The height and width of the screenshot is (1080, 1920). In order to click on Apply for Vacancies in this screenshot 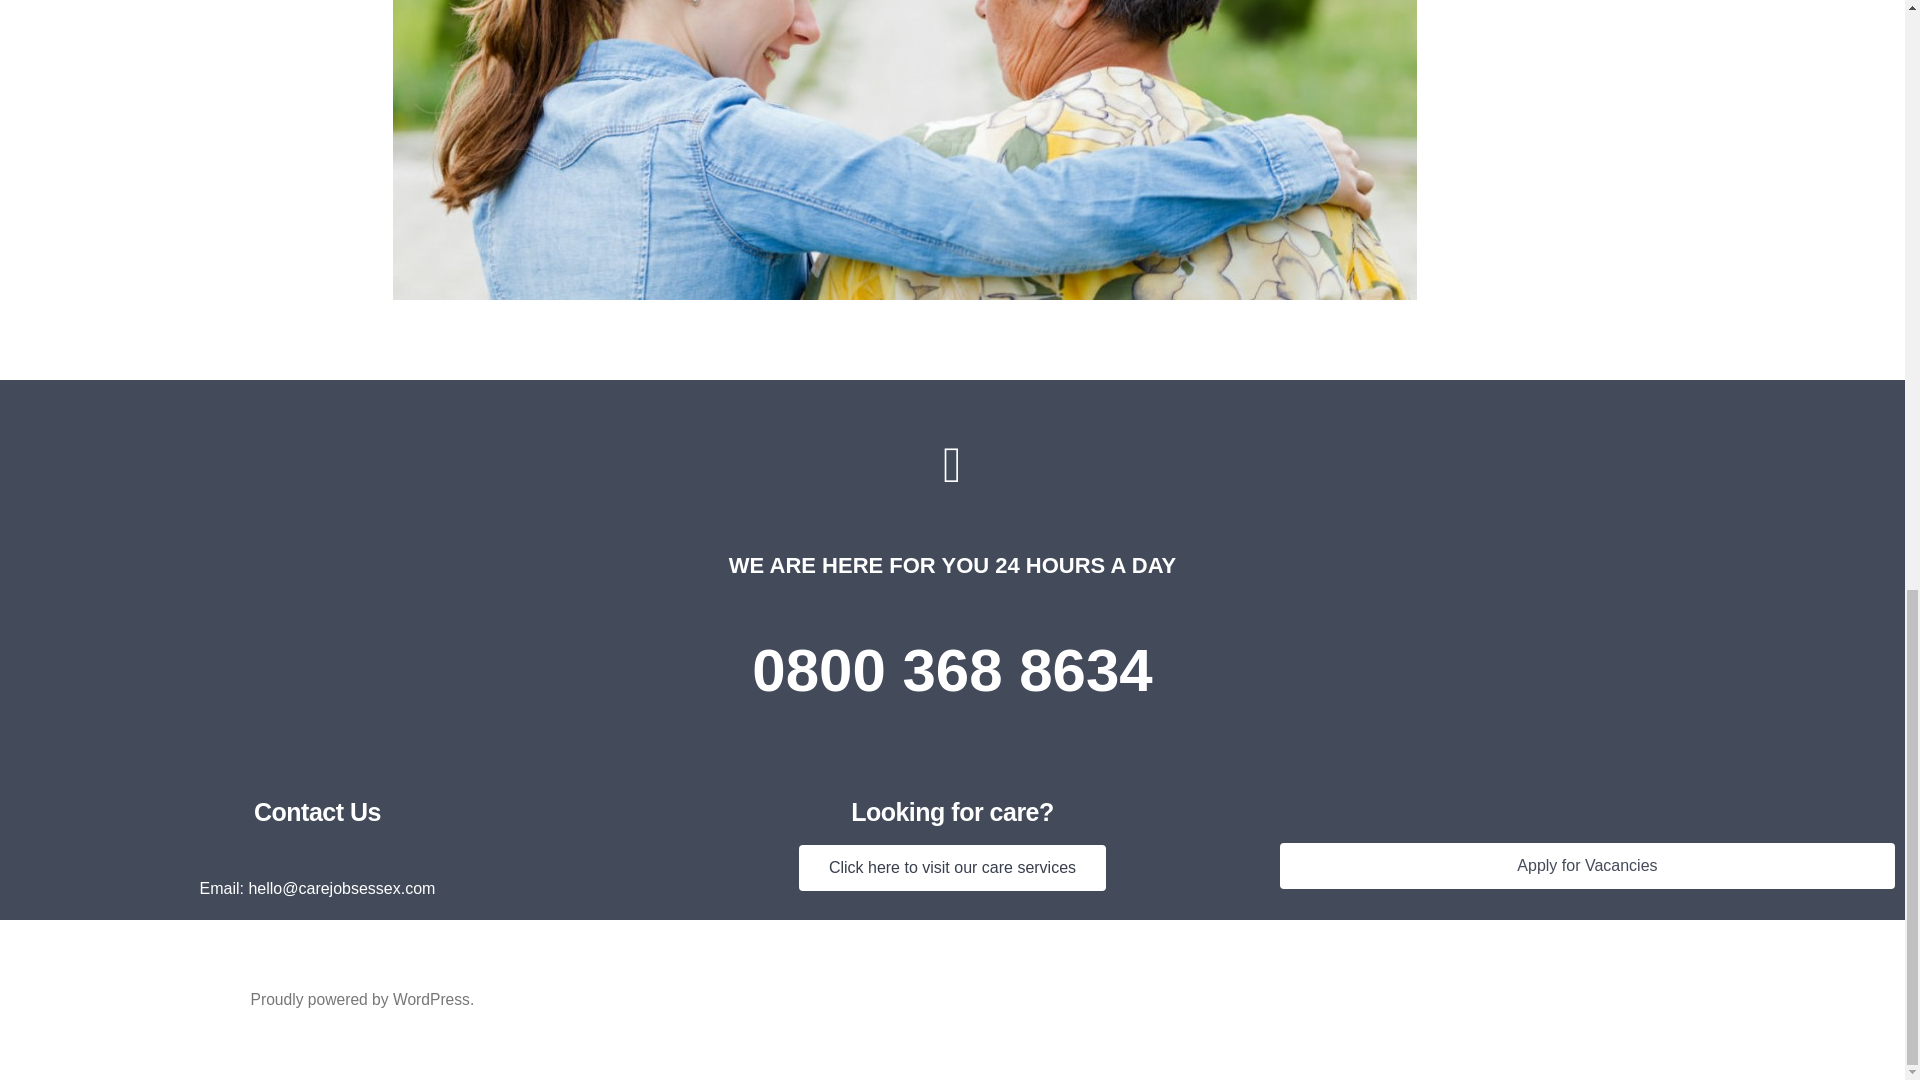, I will do `click(1588, 866)`.